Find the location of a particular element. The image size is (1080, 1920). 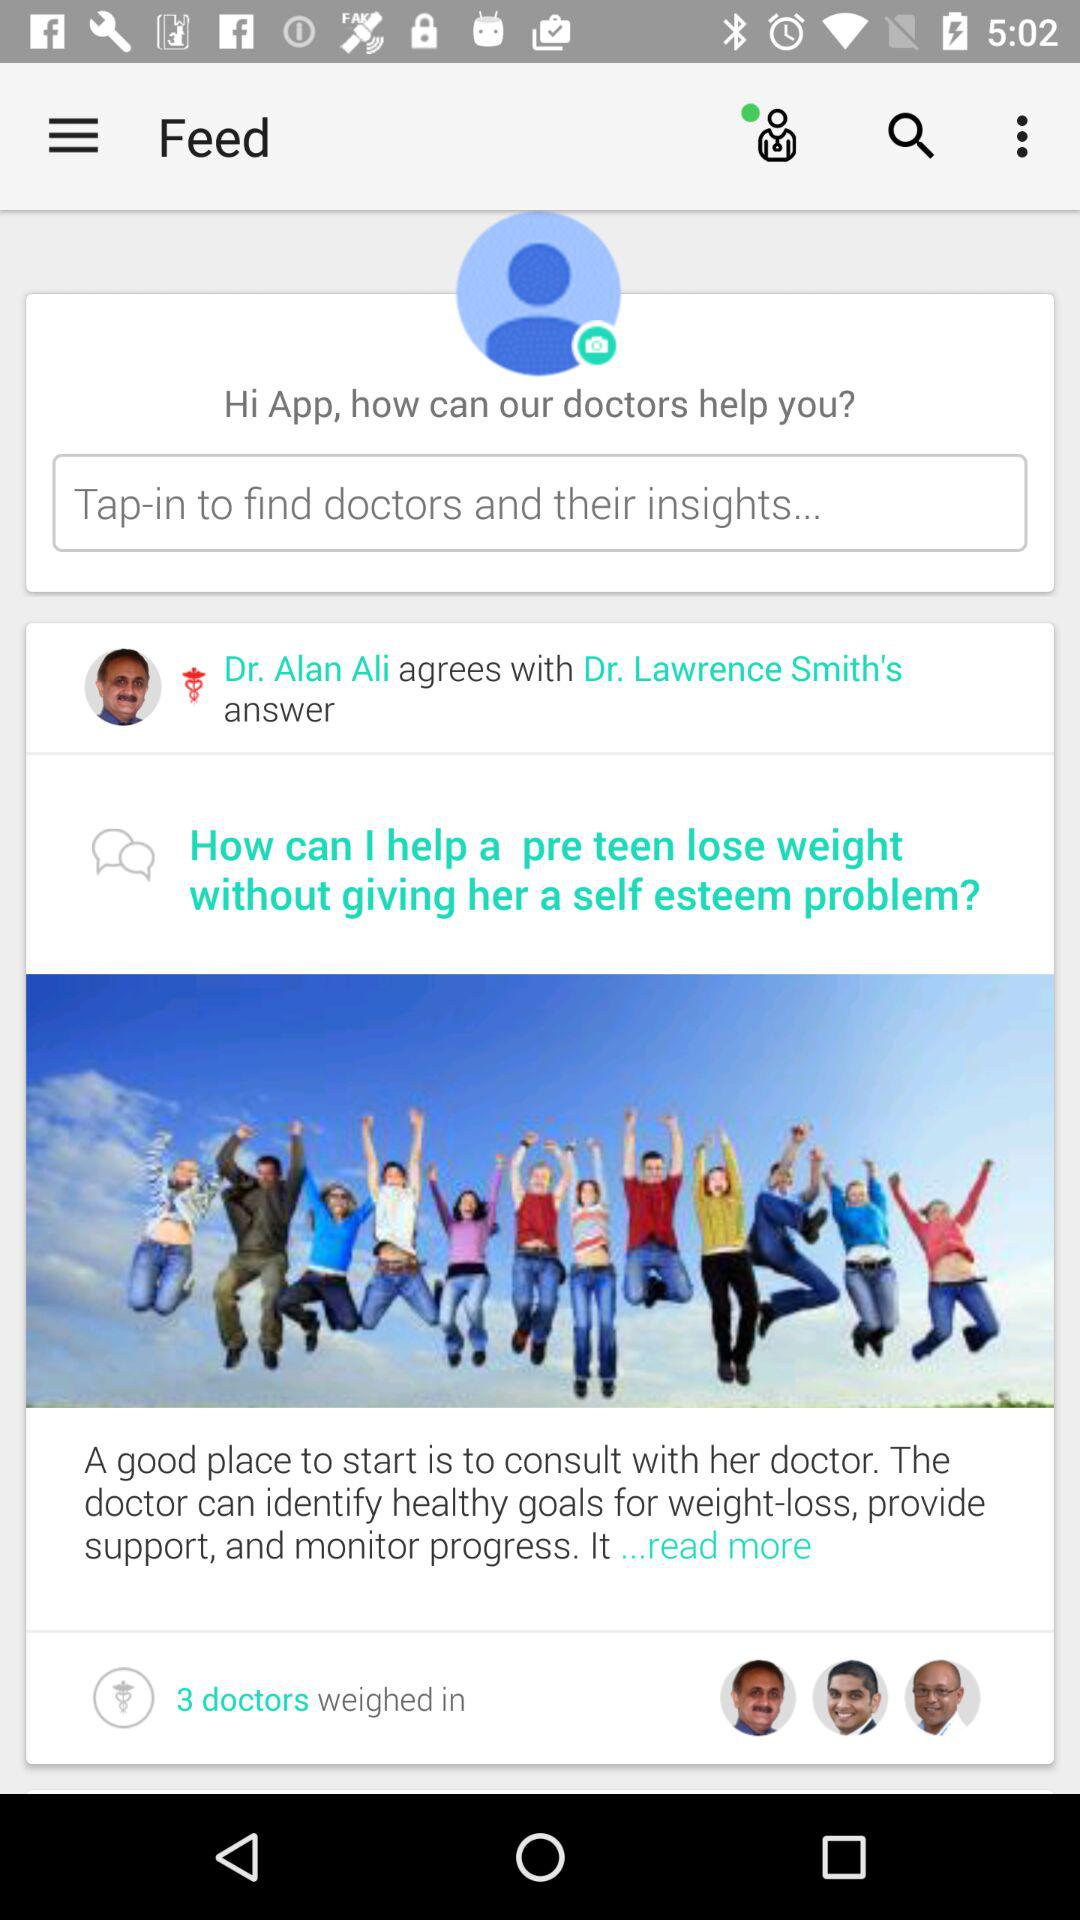

turn off the icon next to feed is located at coordinates (73, 136).